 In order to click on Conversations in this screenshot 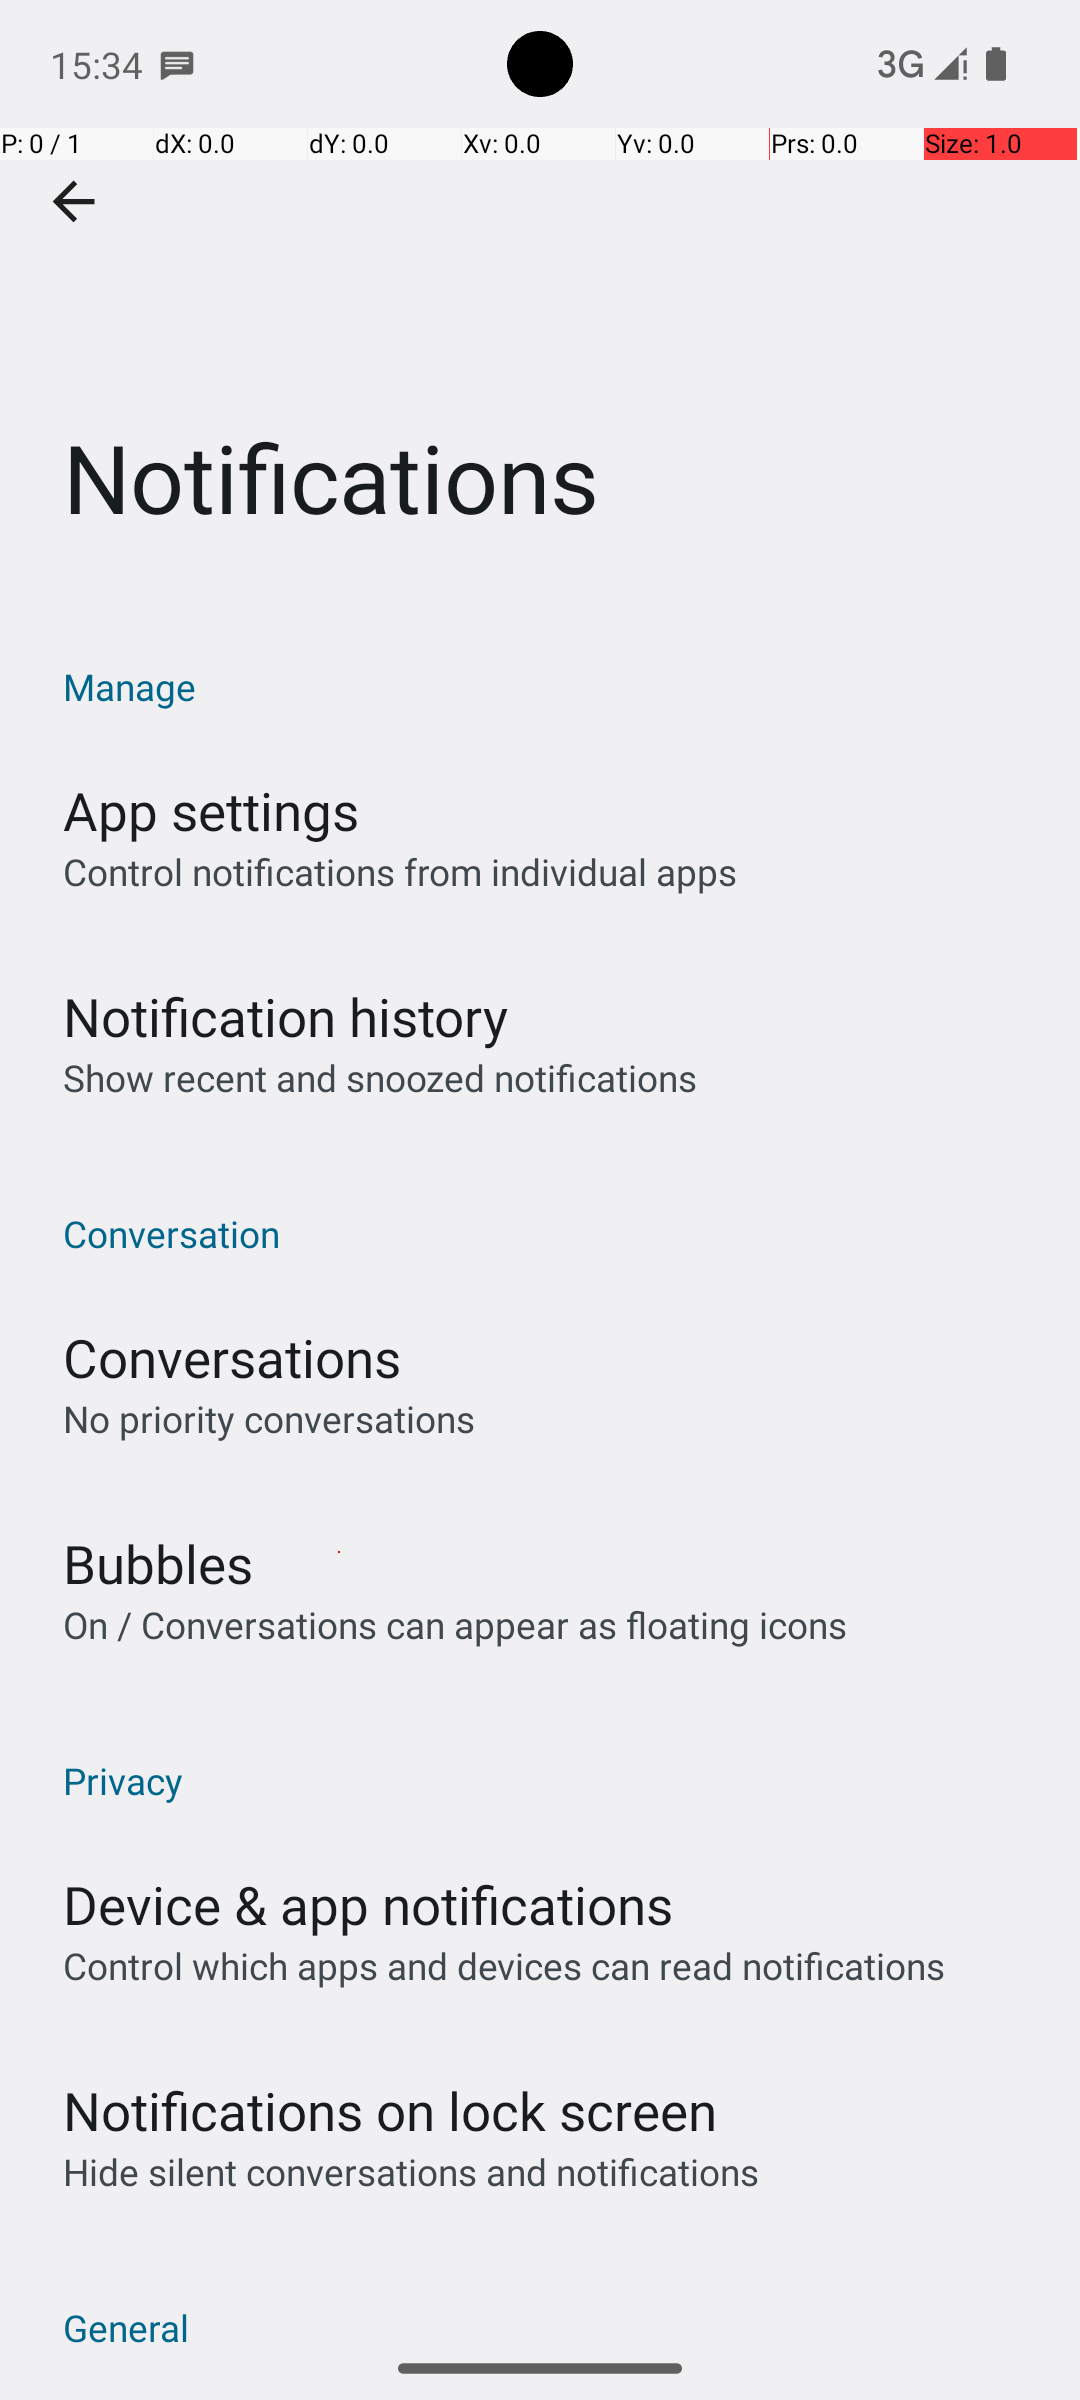, I will do `click(232, 1358)`.